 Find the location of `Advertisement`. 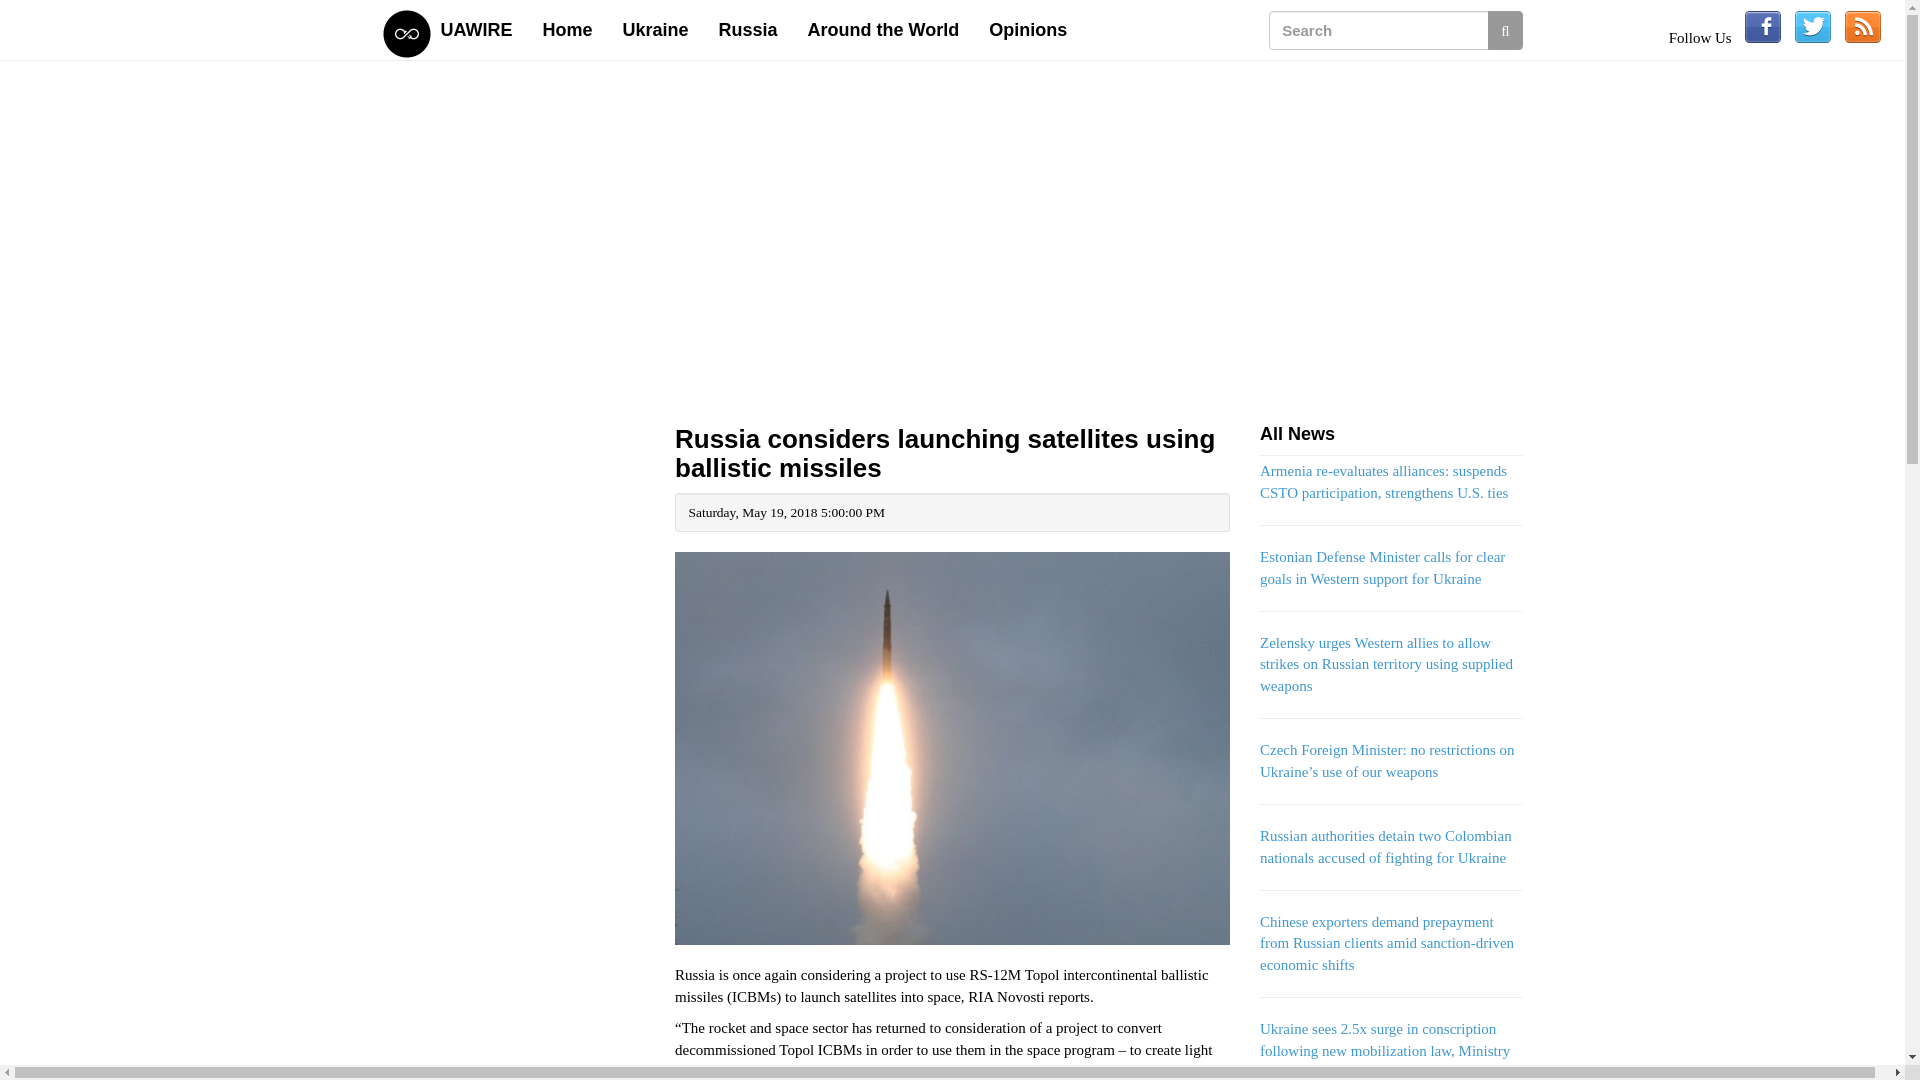

Advertisement is located at coordinates (514, 1042).